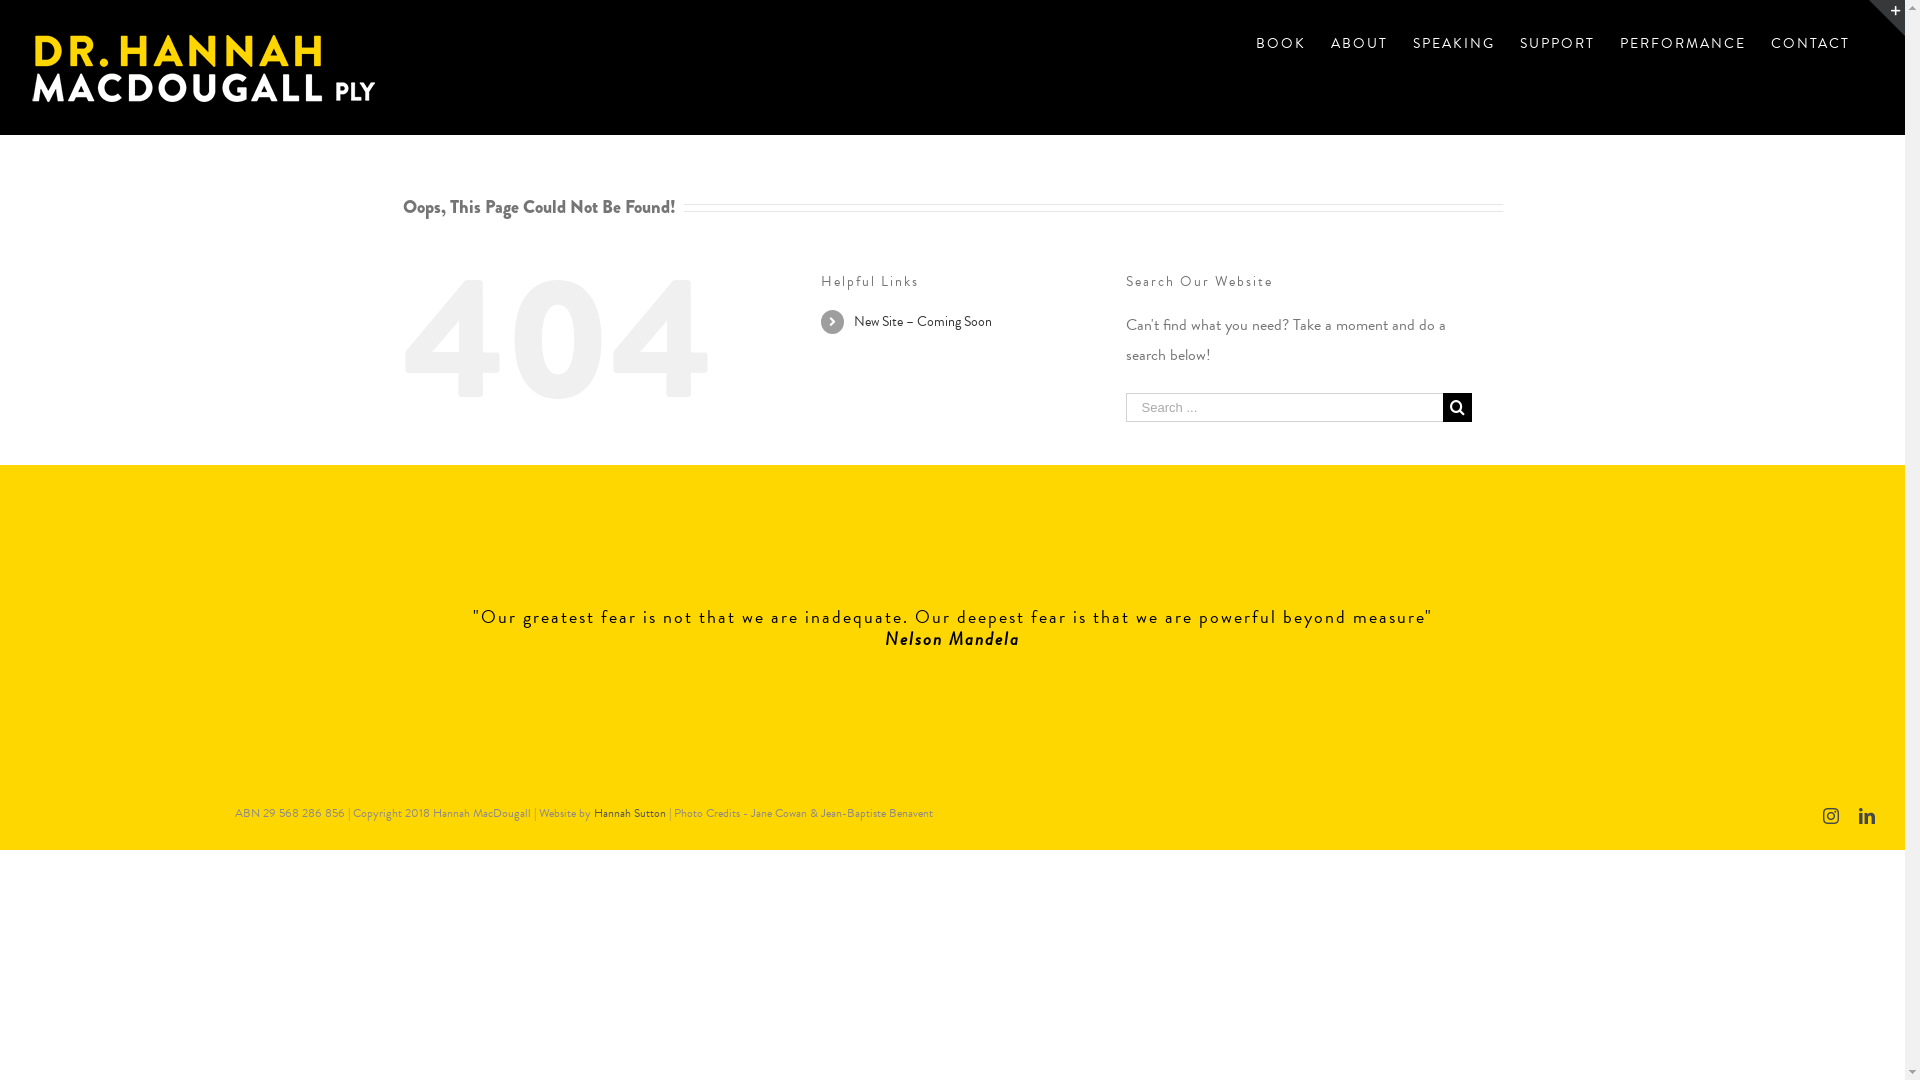 The image size is (1920, 1080). What do you see at coordinates (1810, 42) in the screenshot?
I see `CONTACT` at bounding box center [1810, 42].